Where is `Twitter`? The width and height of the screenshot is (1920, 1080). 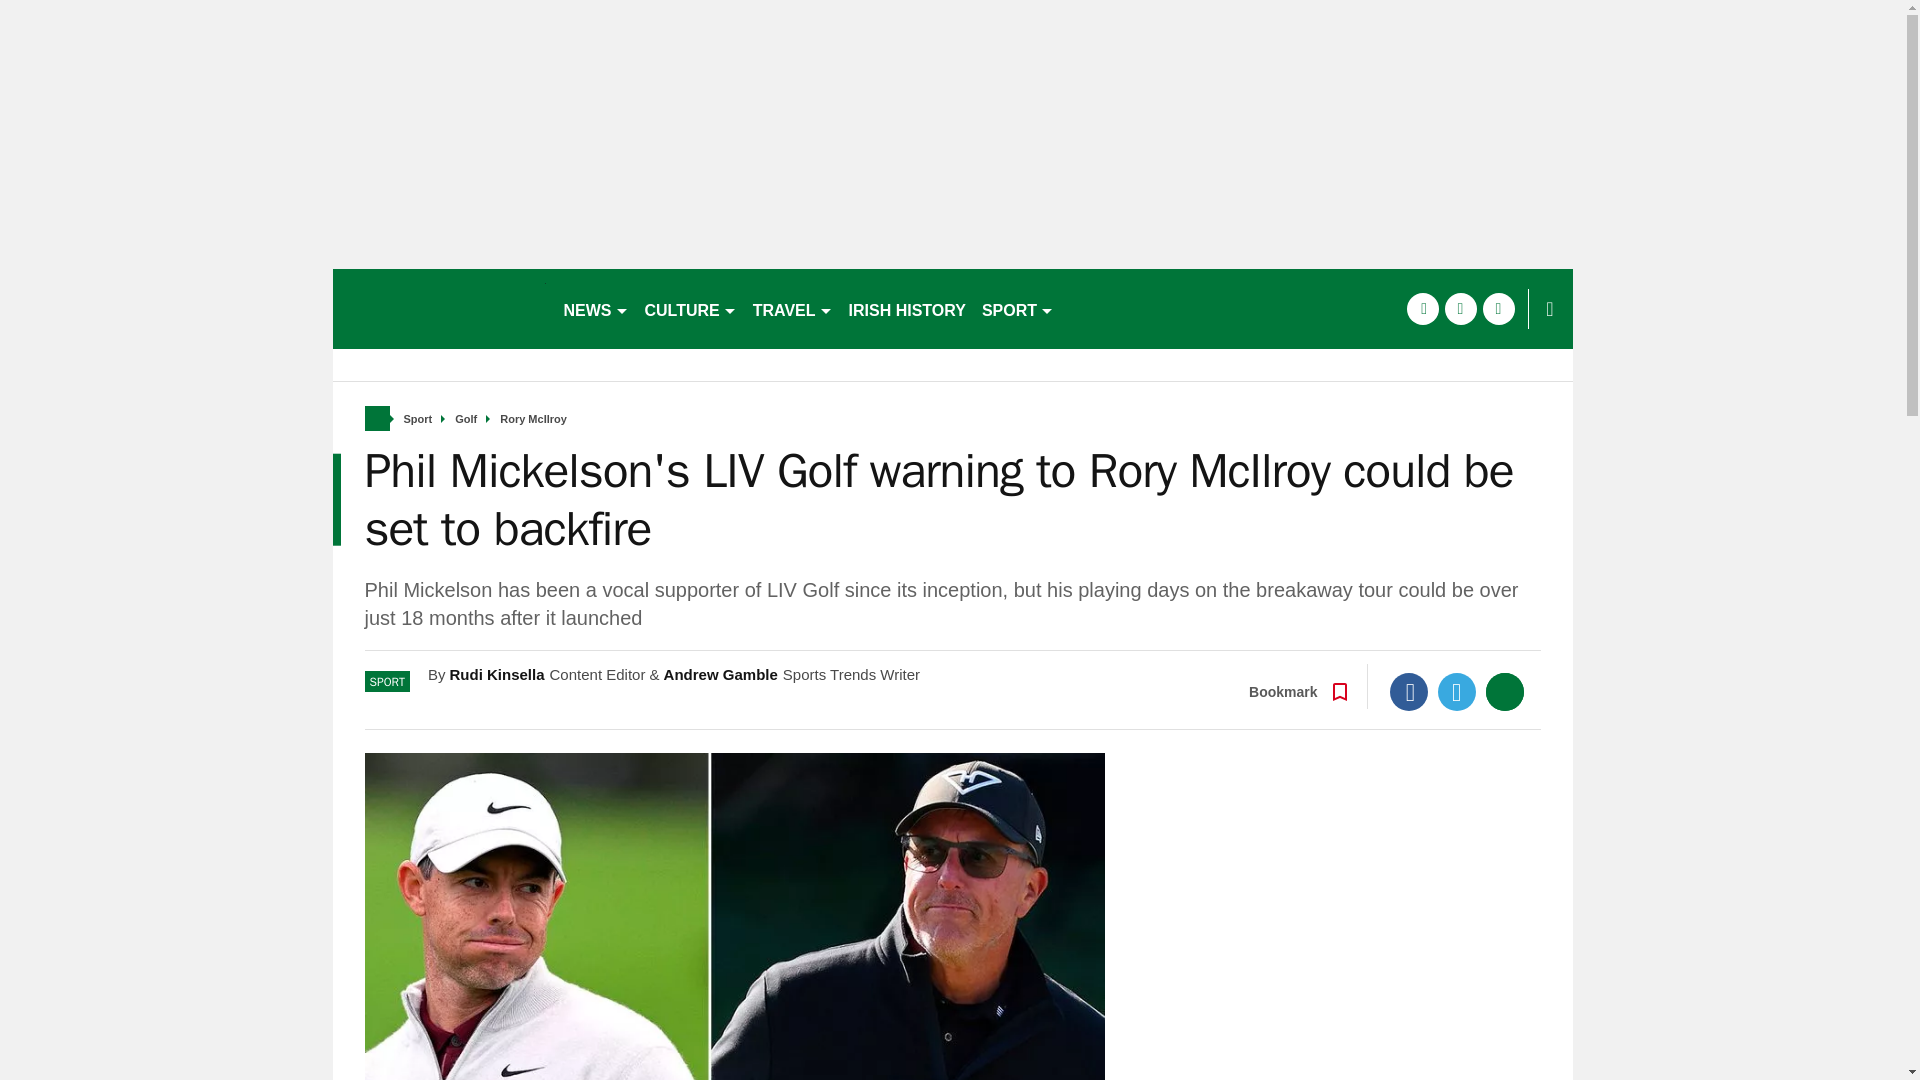
Twitter is located at coordinates (1457, 691).